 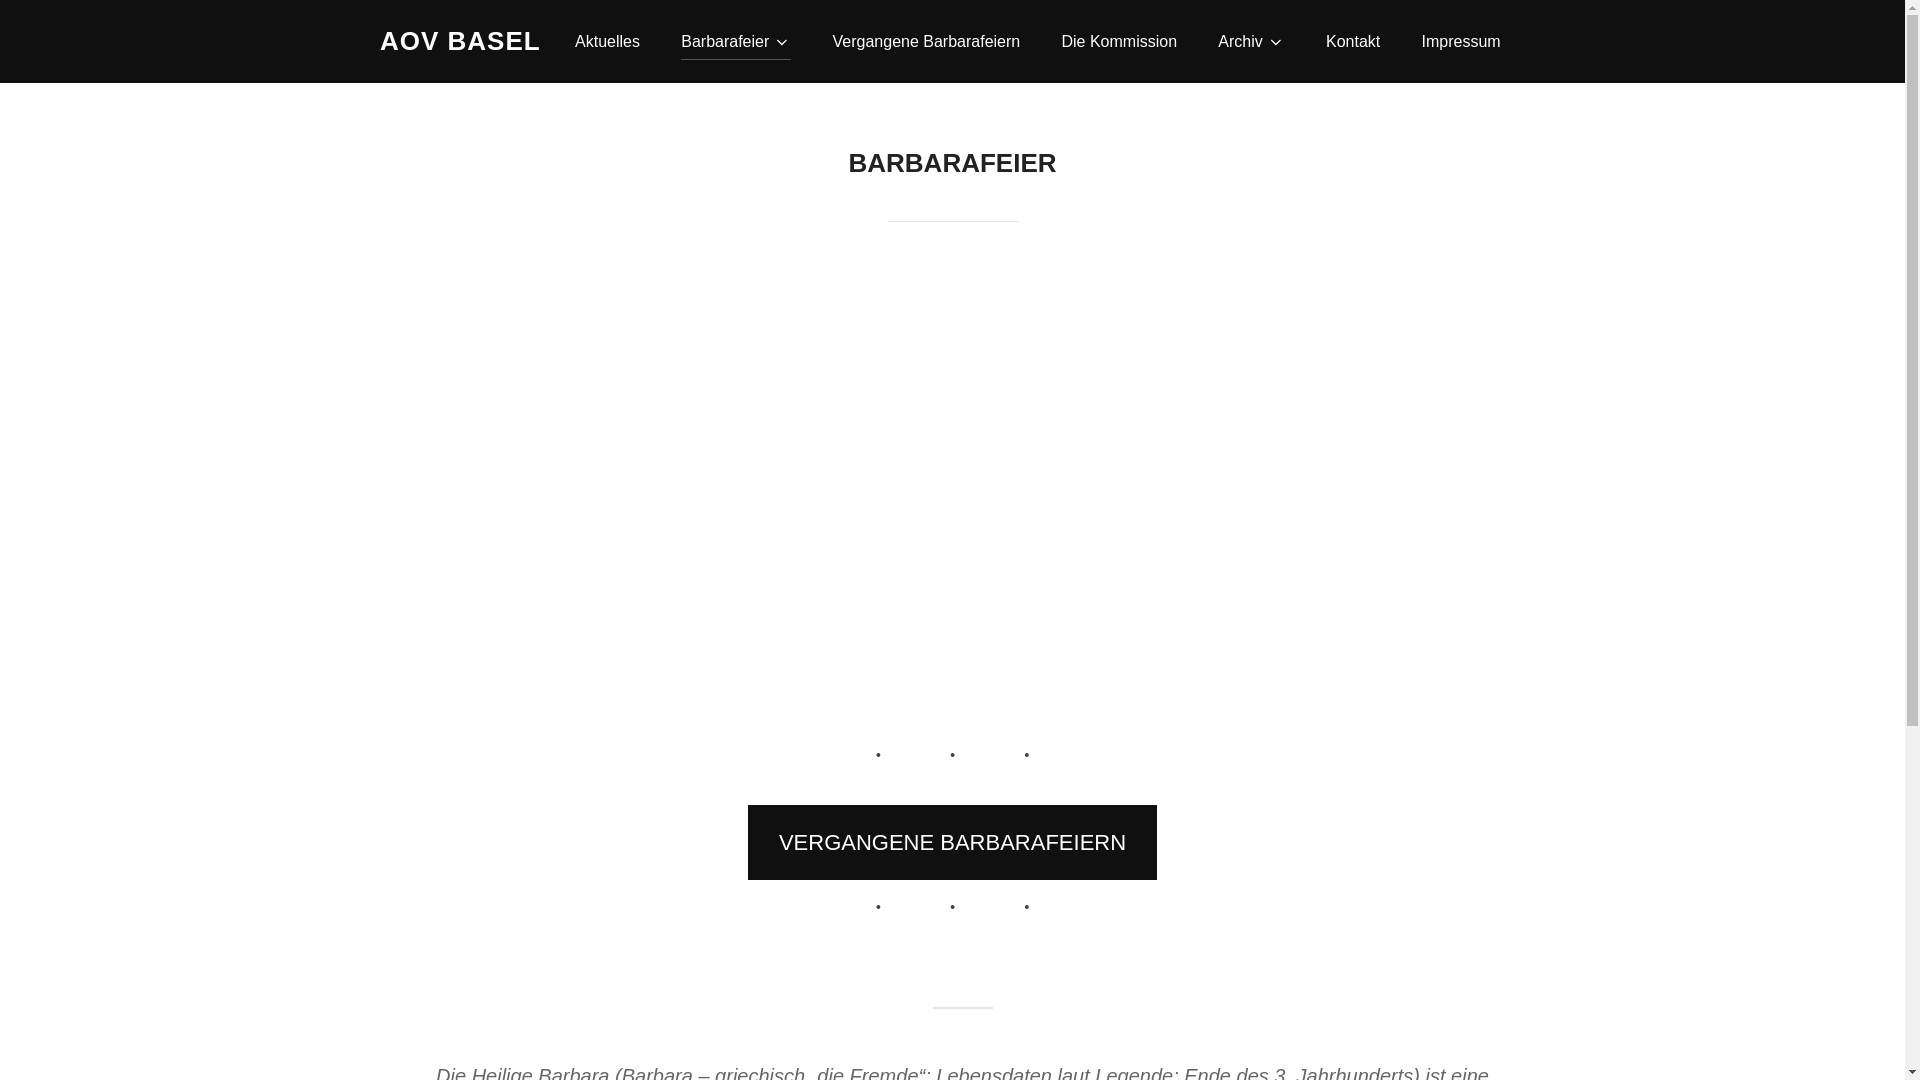 I want to click on AOV BASEL, so click(x=460, y=42).